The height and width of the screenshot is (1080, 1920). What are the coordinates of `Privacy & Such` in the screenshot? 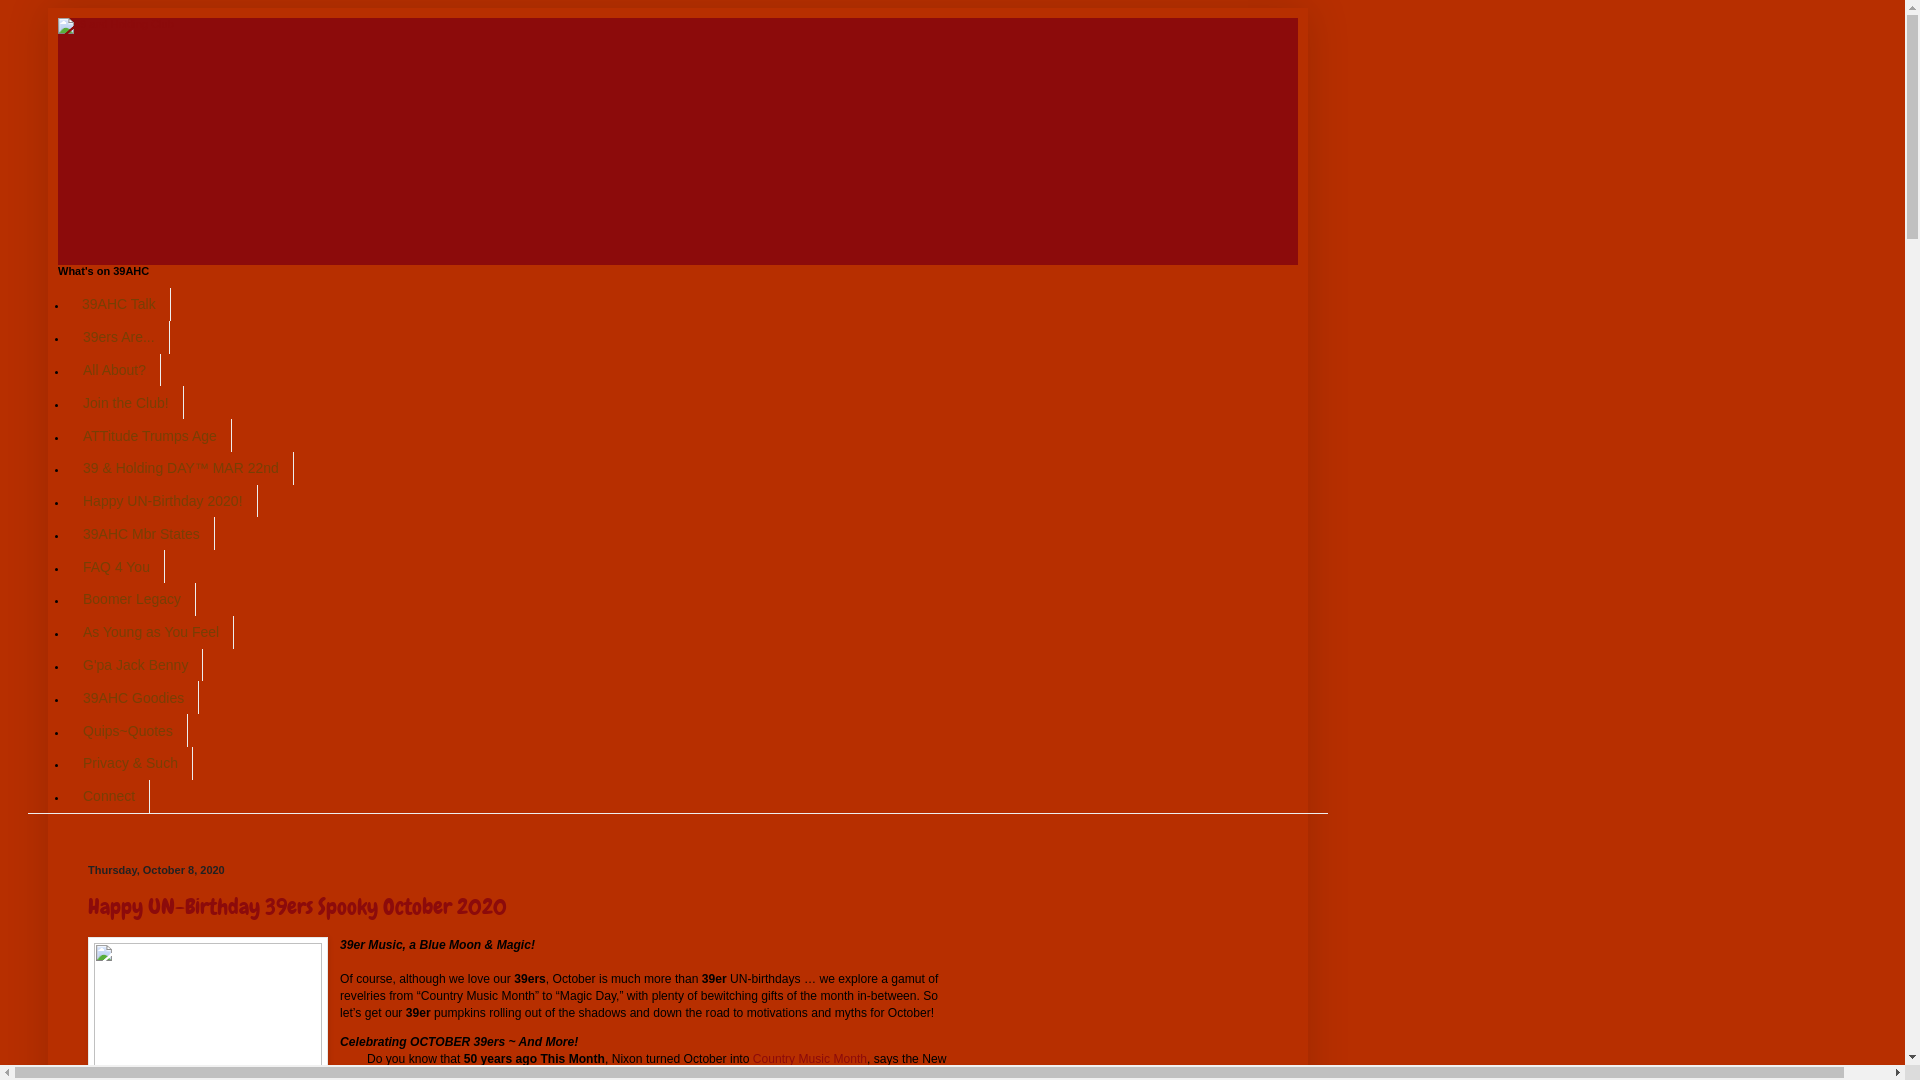 It's located at (130, 764).